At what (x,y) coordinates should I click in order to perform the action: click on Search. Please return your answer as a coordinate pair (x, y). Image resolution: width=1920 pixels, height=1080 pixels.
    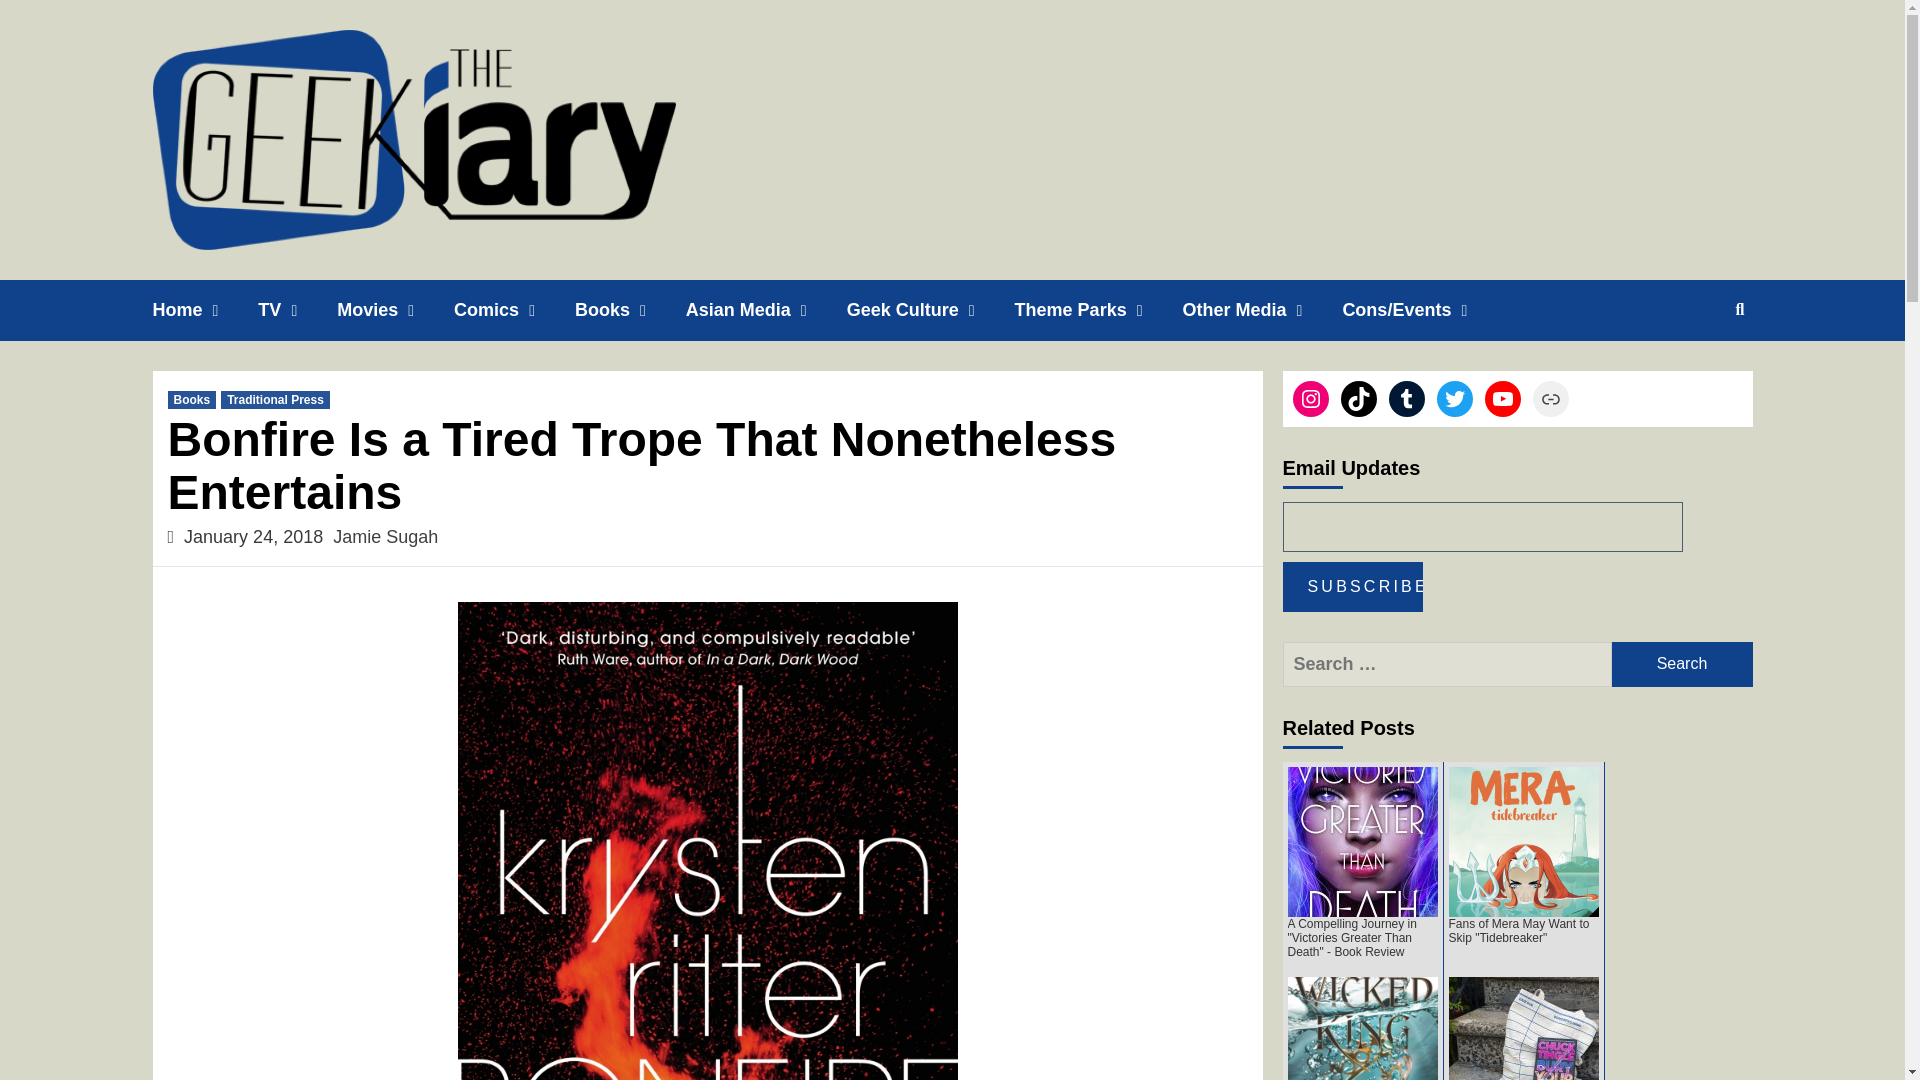
    Looking at the image, I should click on (1682, 664).